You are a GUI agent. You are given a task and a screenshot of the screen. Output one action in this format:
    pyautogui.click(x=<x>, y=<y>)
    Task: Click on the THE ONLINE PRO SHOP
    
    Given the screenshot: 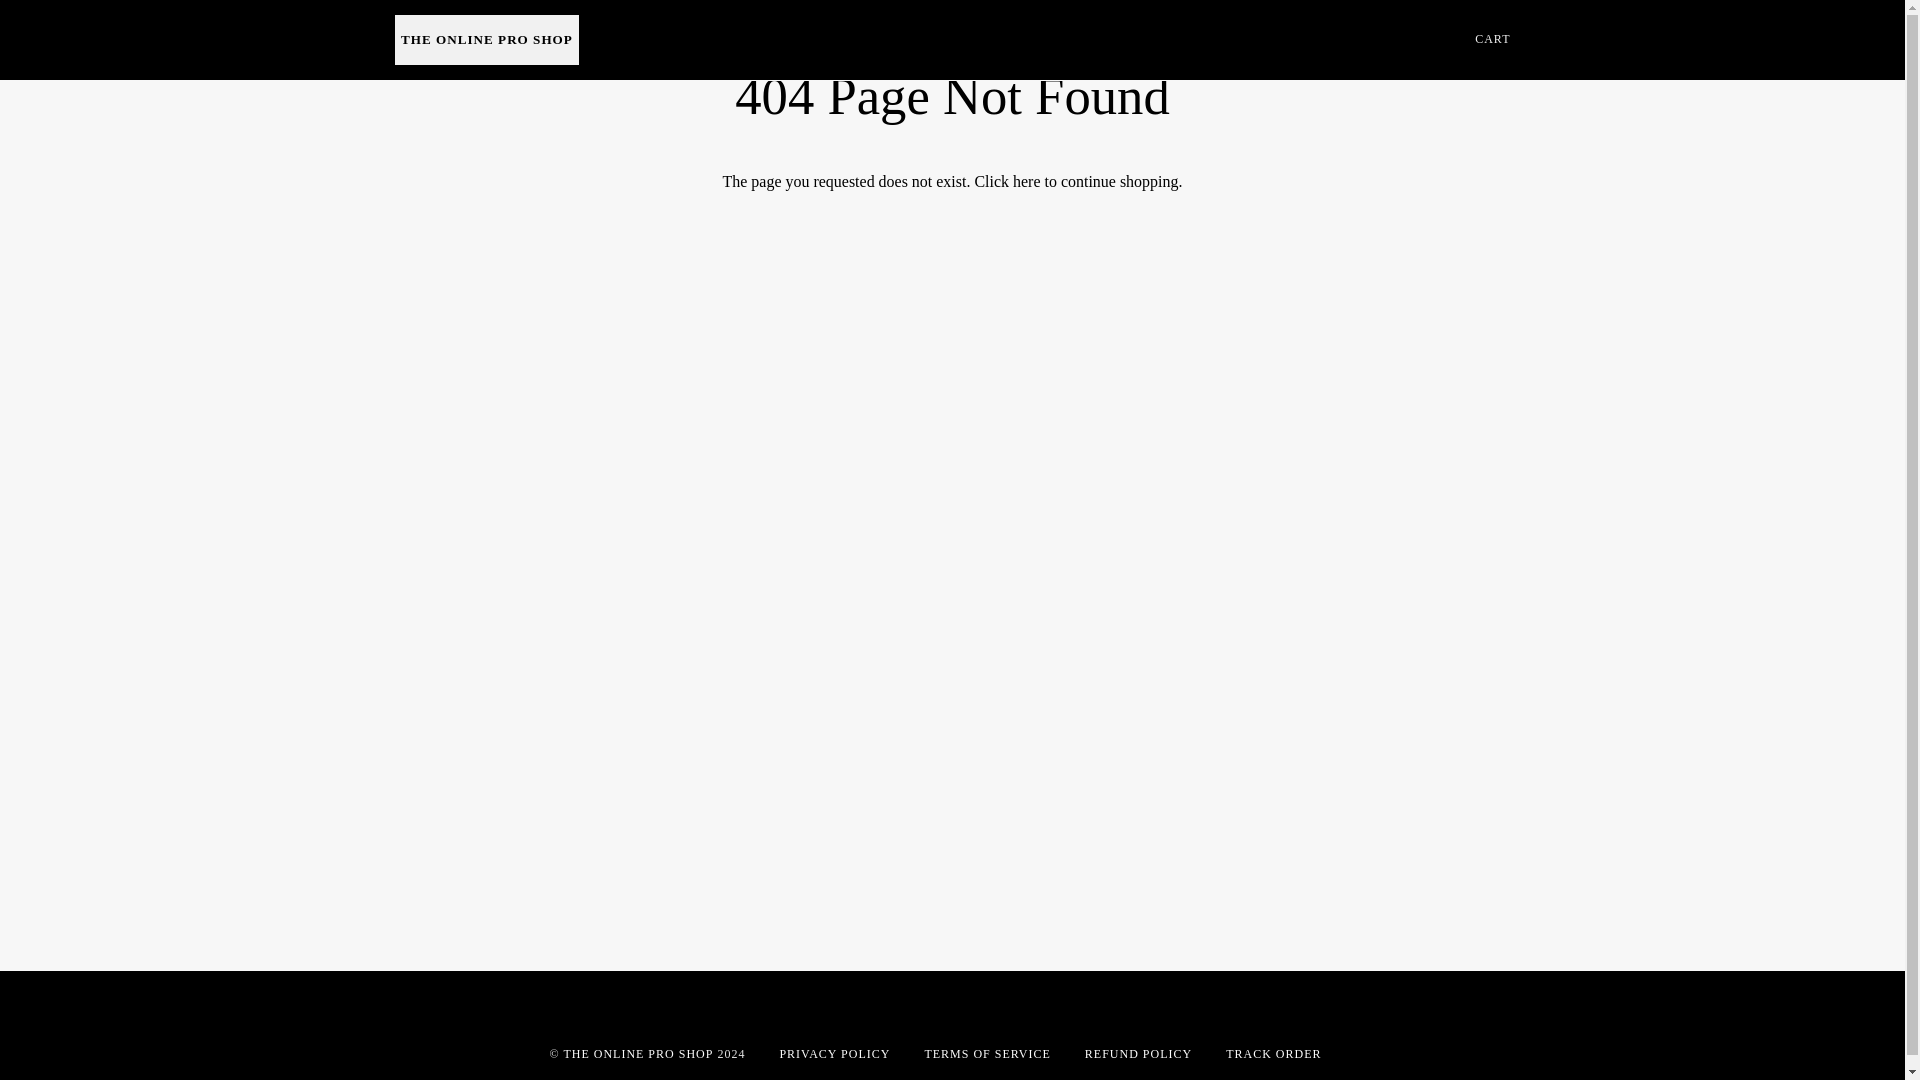 What is the action you would take?
    pyautogui.click(x=637, y=1053)
    